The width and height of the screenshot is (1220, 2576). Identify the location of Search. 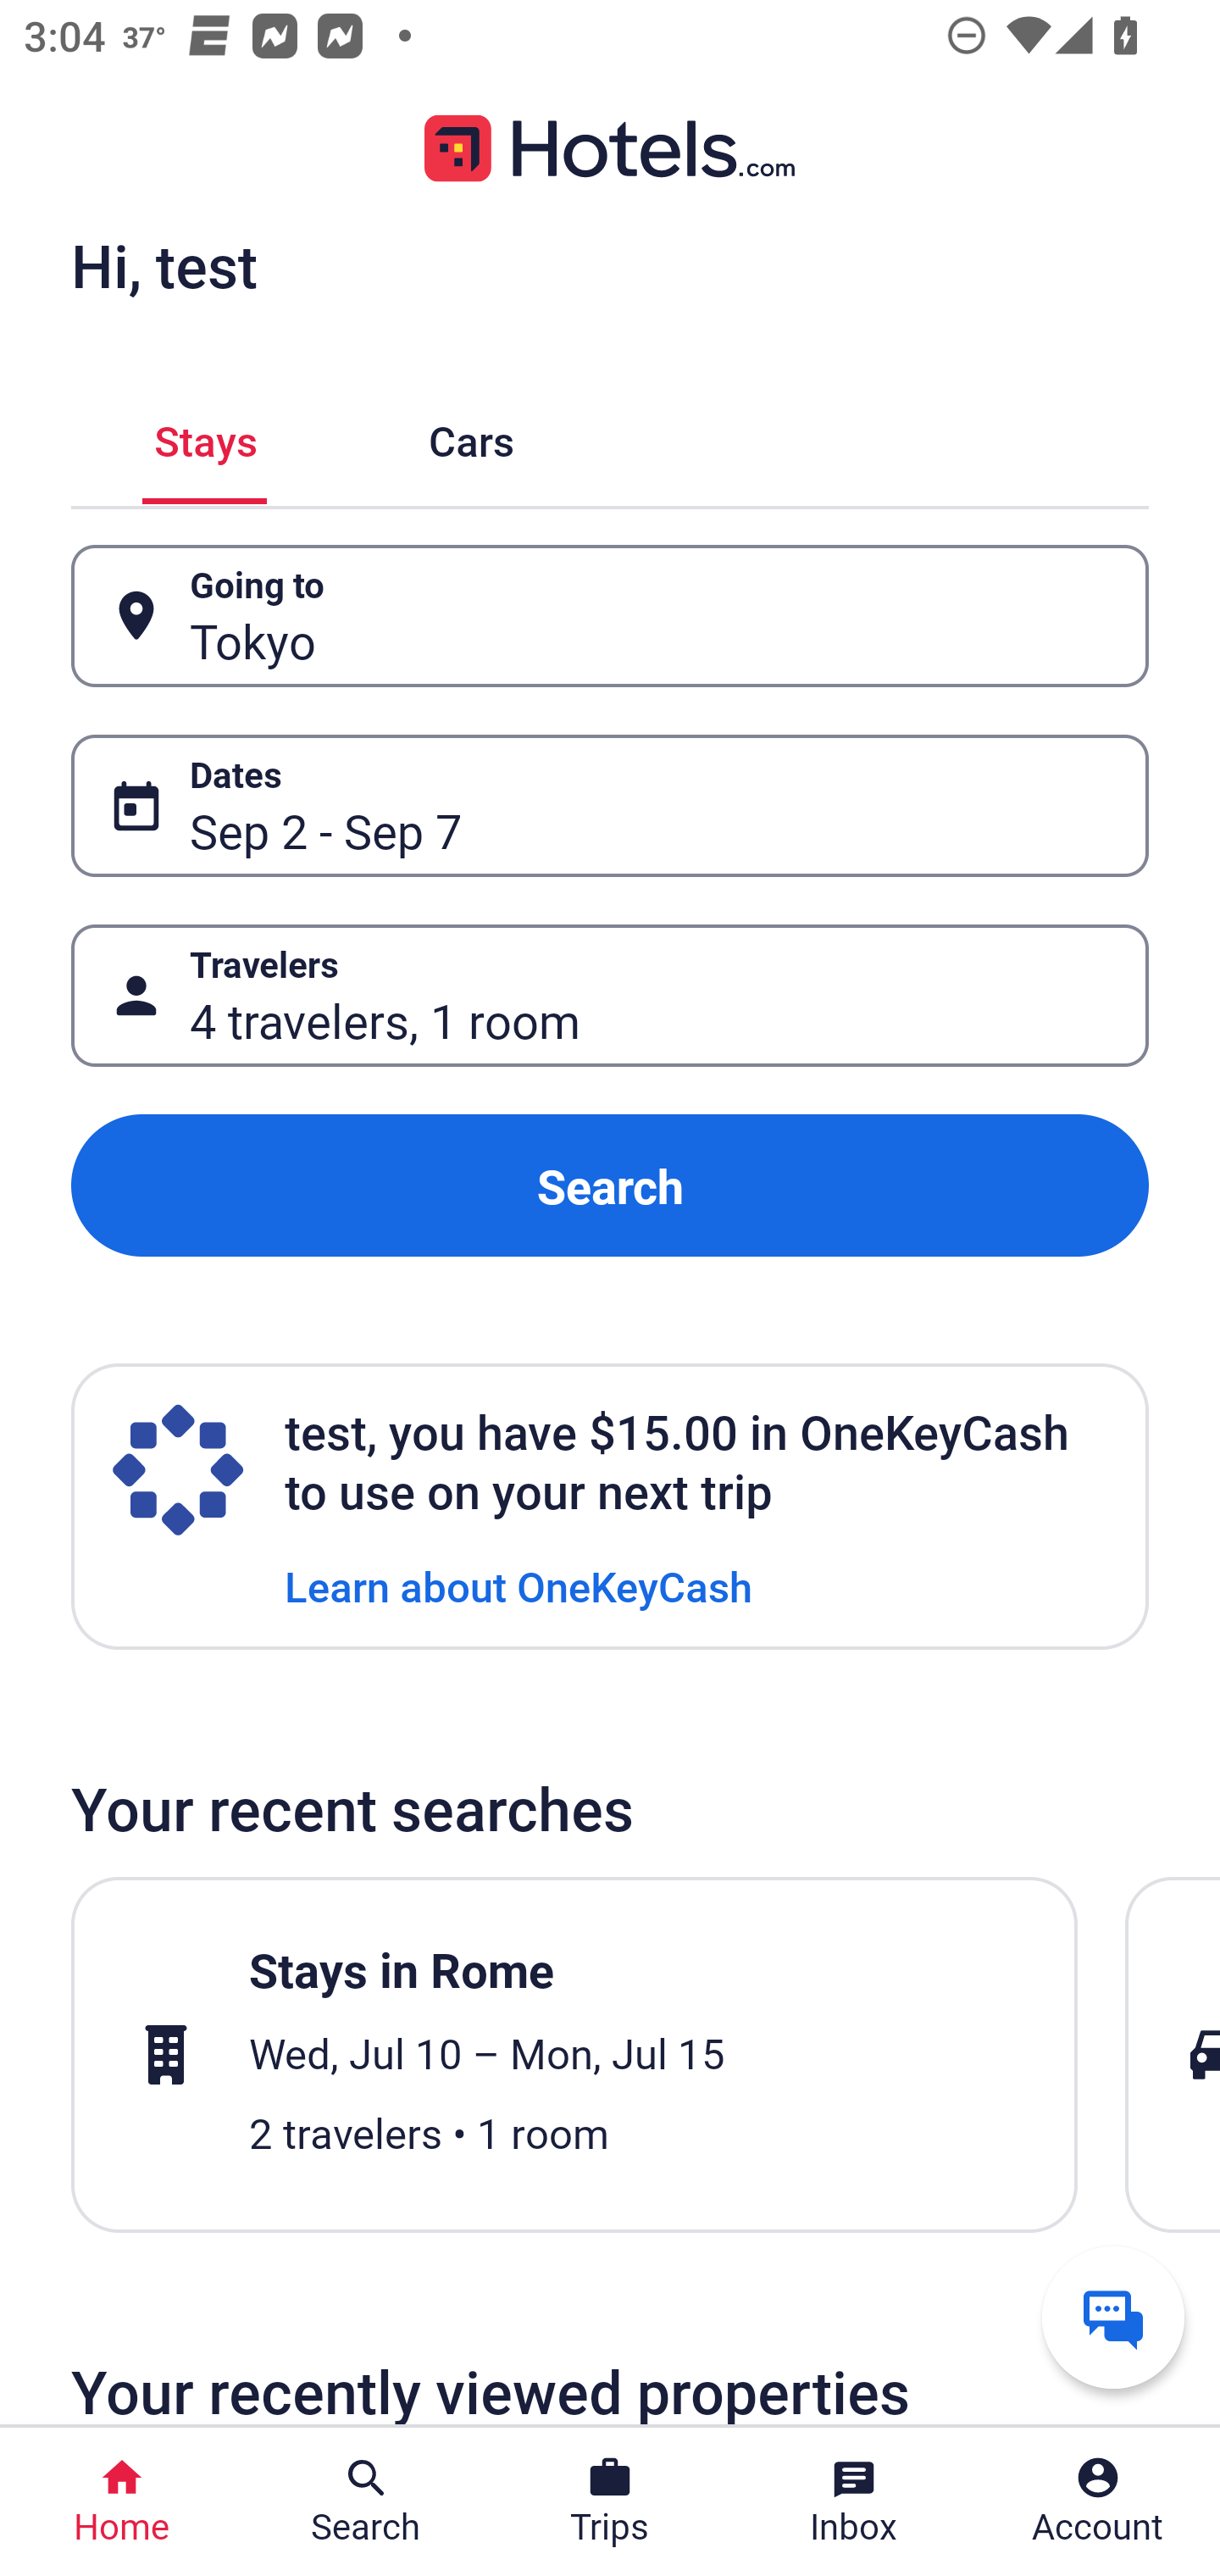
(610, 1186).